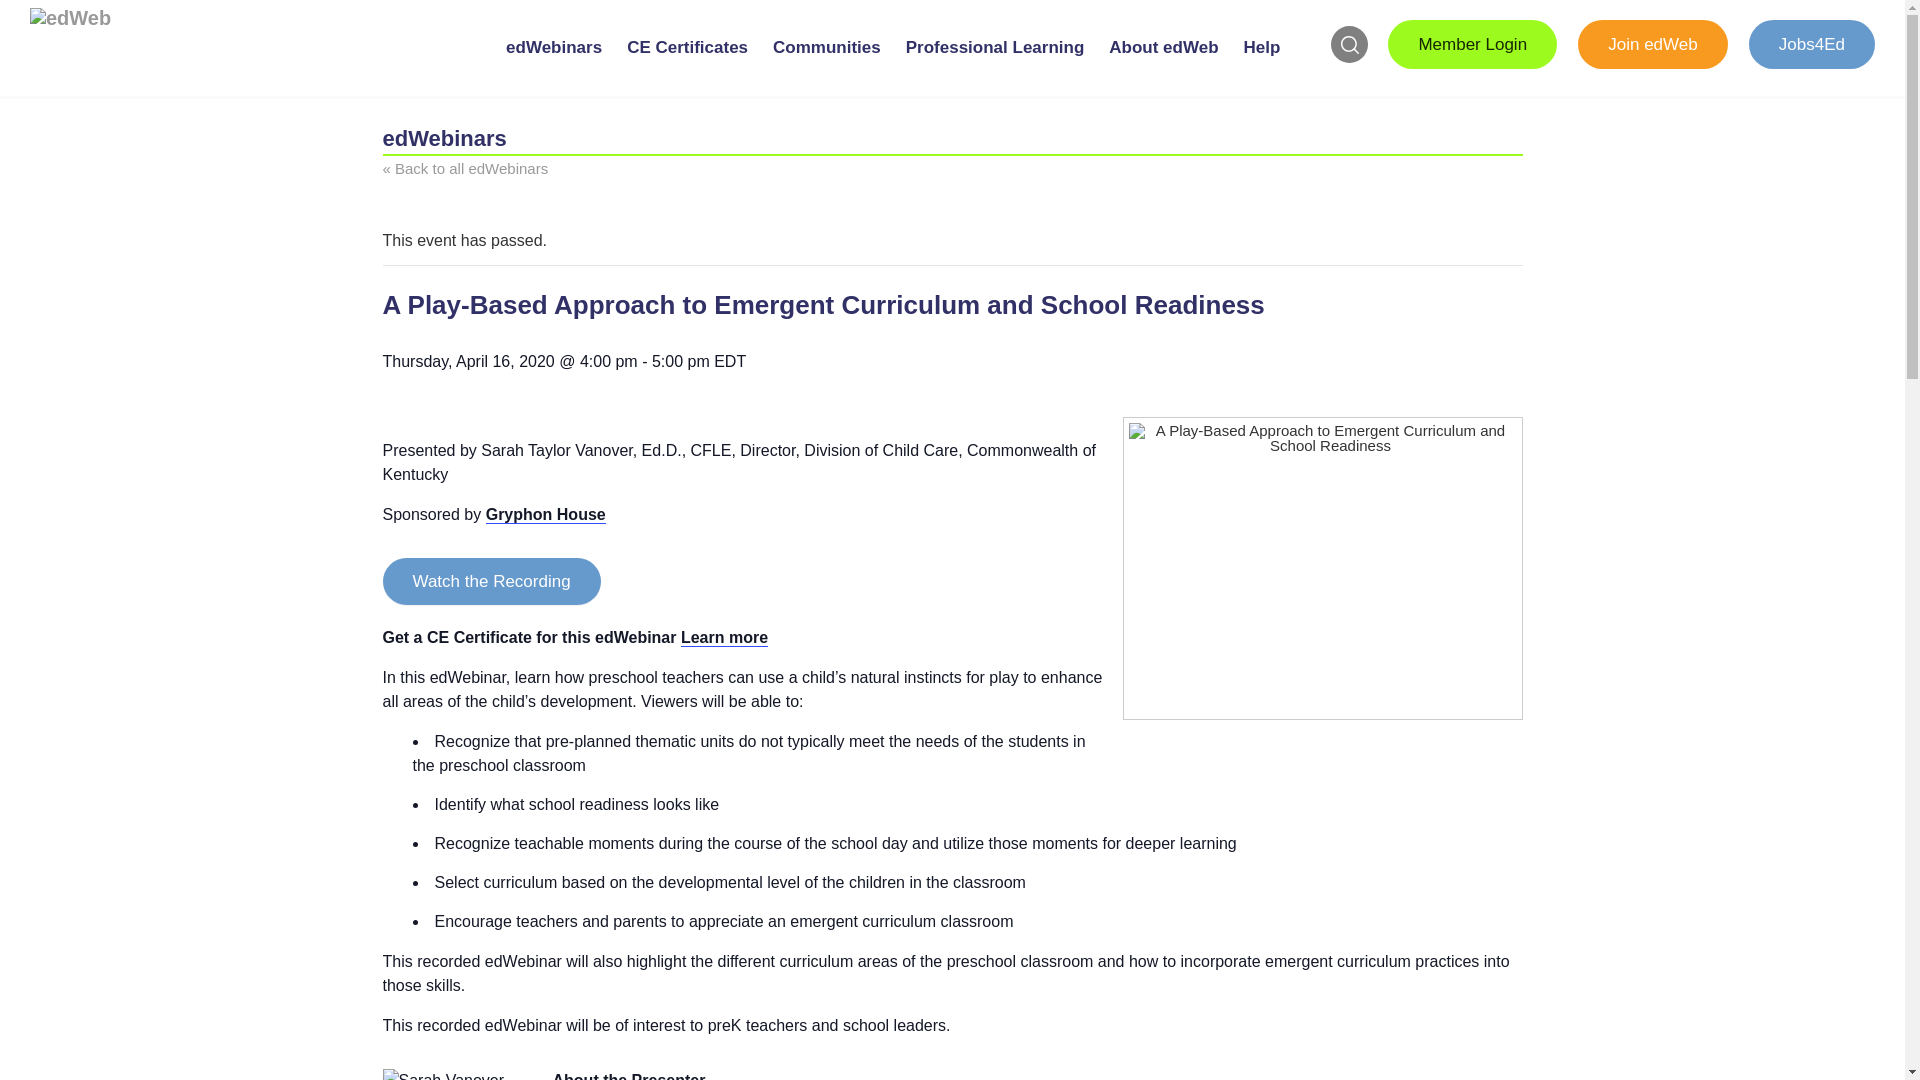  Describe the element at coordinates (995, 65) in the screenshot. I see `Professional Learning` at that location.